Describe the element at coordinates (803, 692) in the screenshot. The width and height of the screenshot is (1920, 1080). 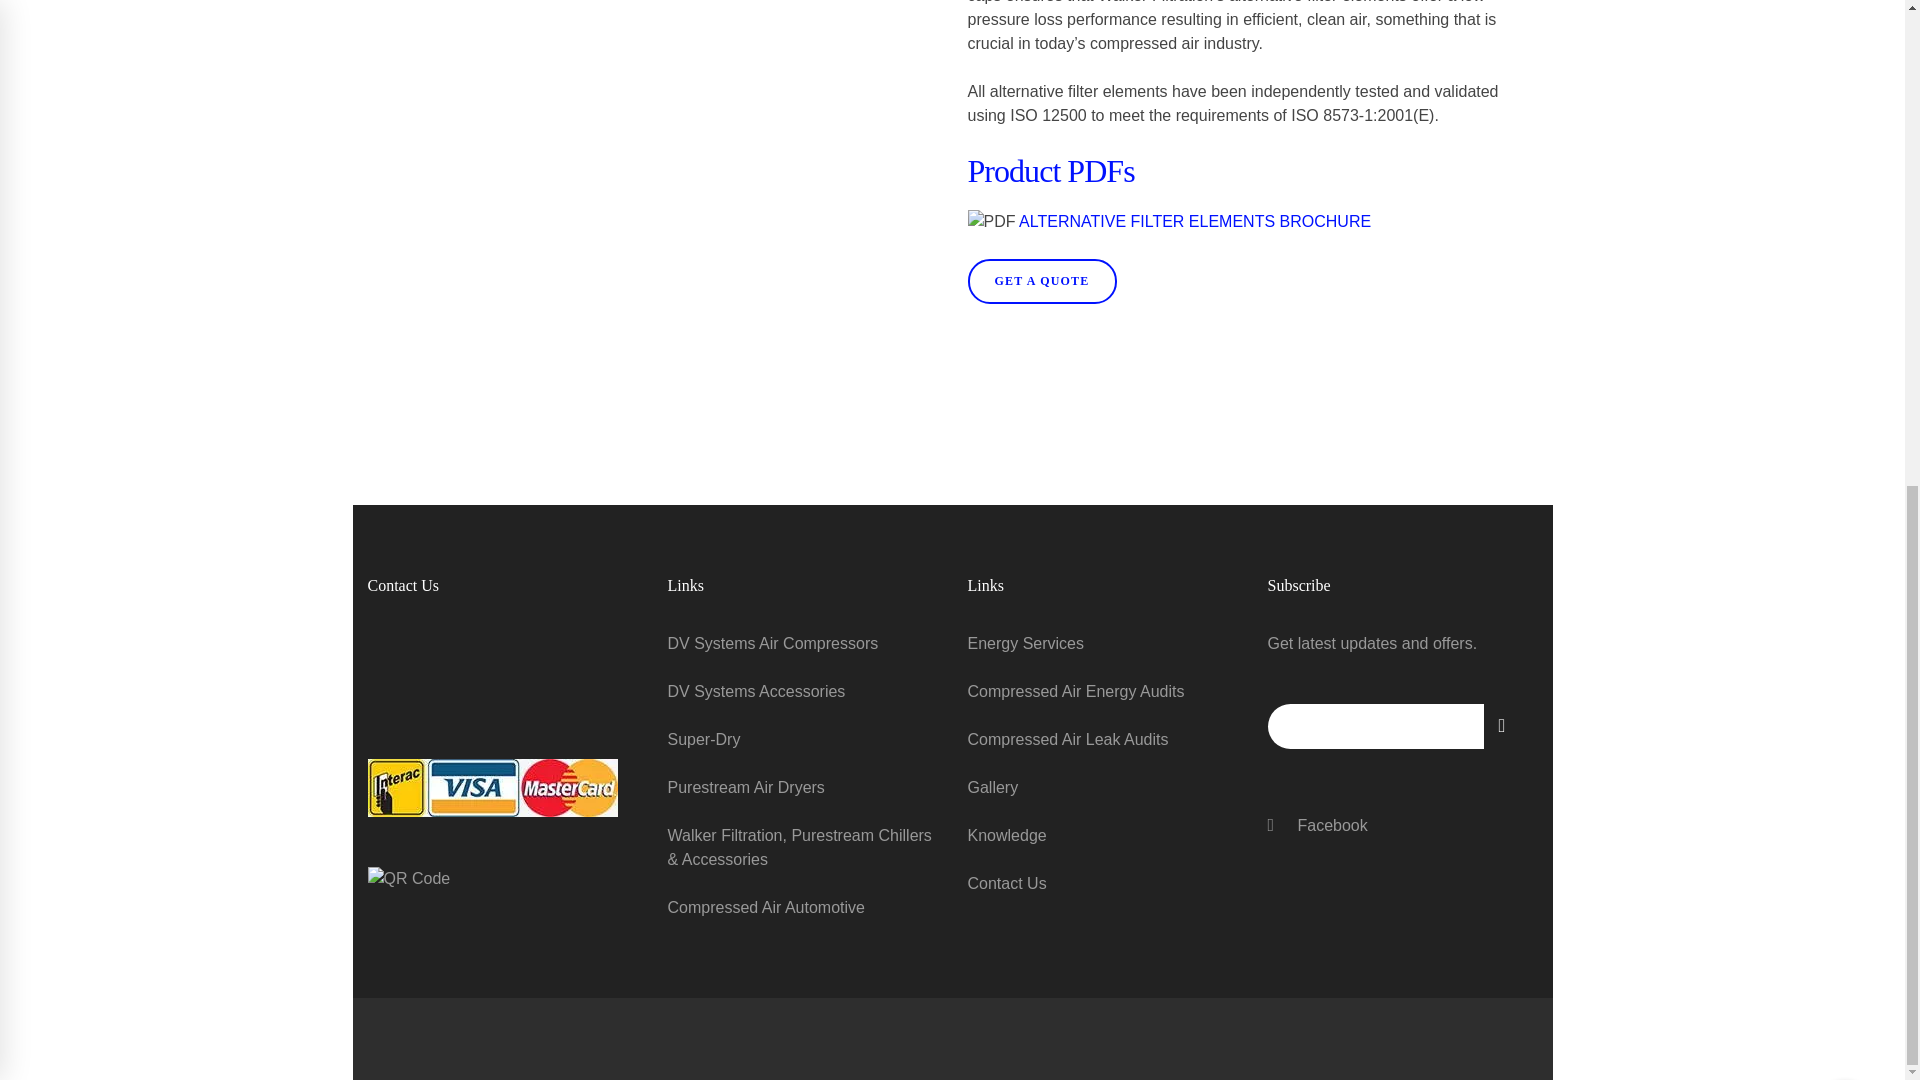
I see `DV Systems Accessories` at that location.